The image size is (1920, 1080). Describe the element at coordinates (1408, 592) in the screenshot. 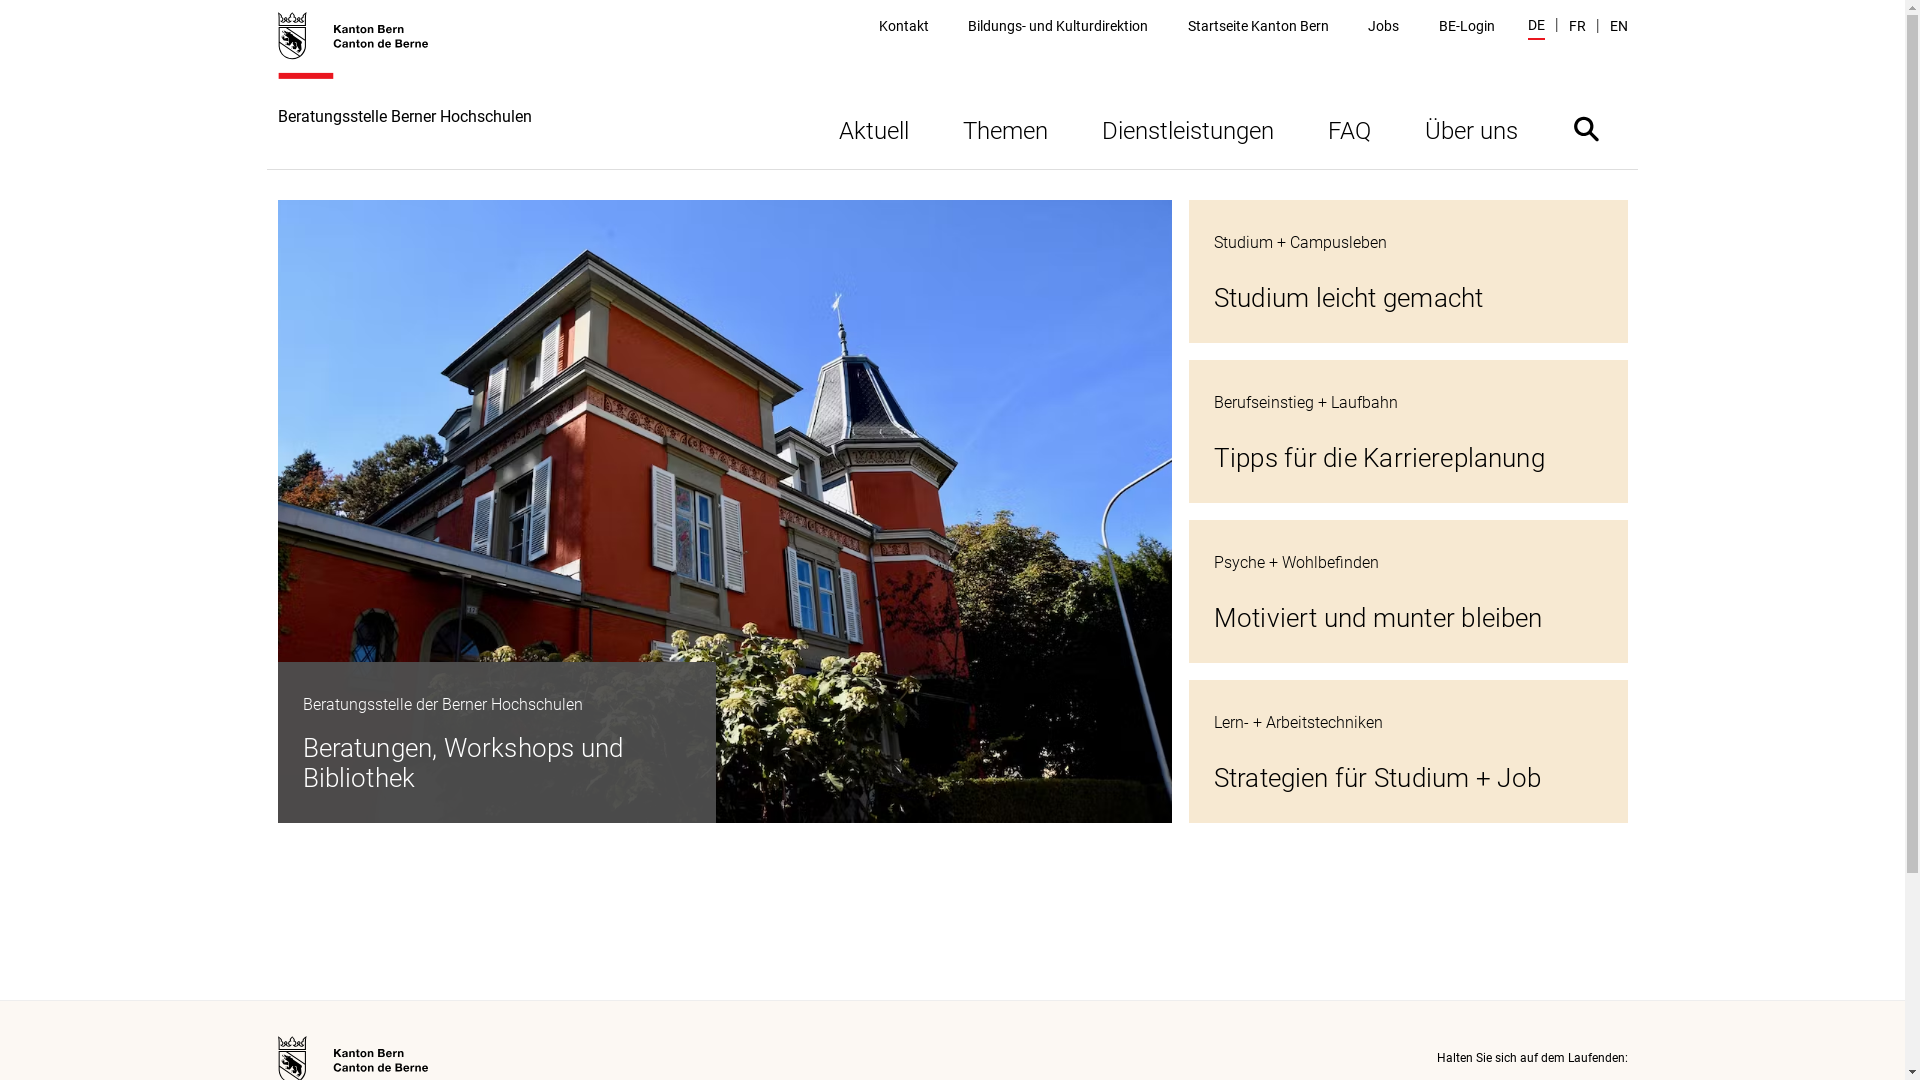

I see `Motiviert und munter bleiben
Psyche + Wohlbefinden` at that location.